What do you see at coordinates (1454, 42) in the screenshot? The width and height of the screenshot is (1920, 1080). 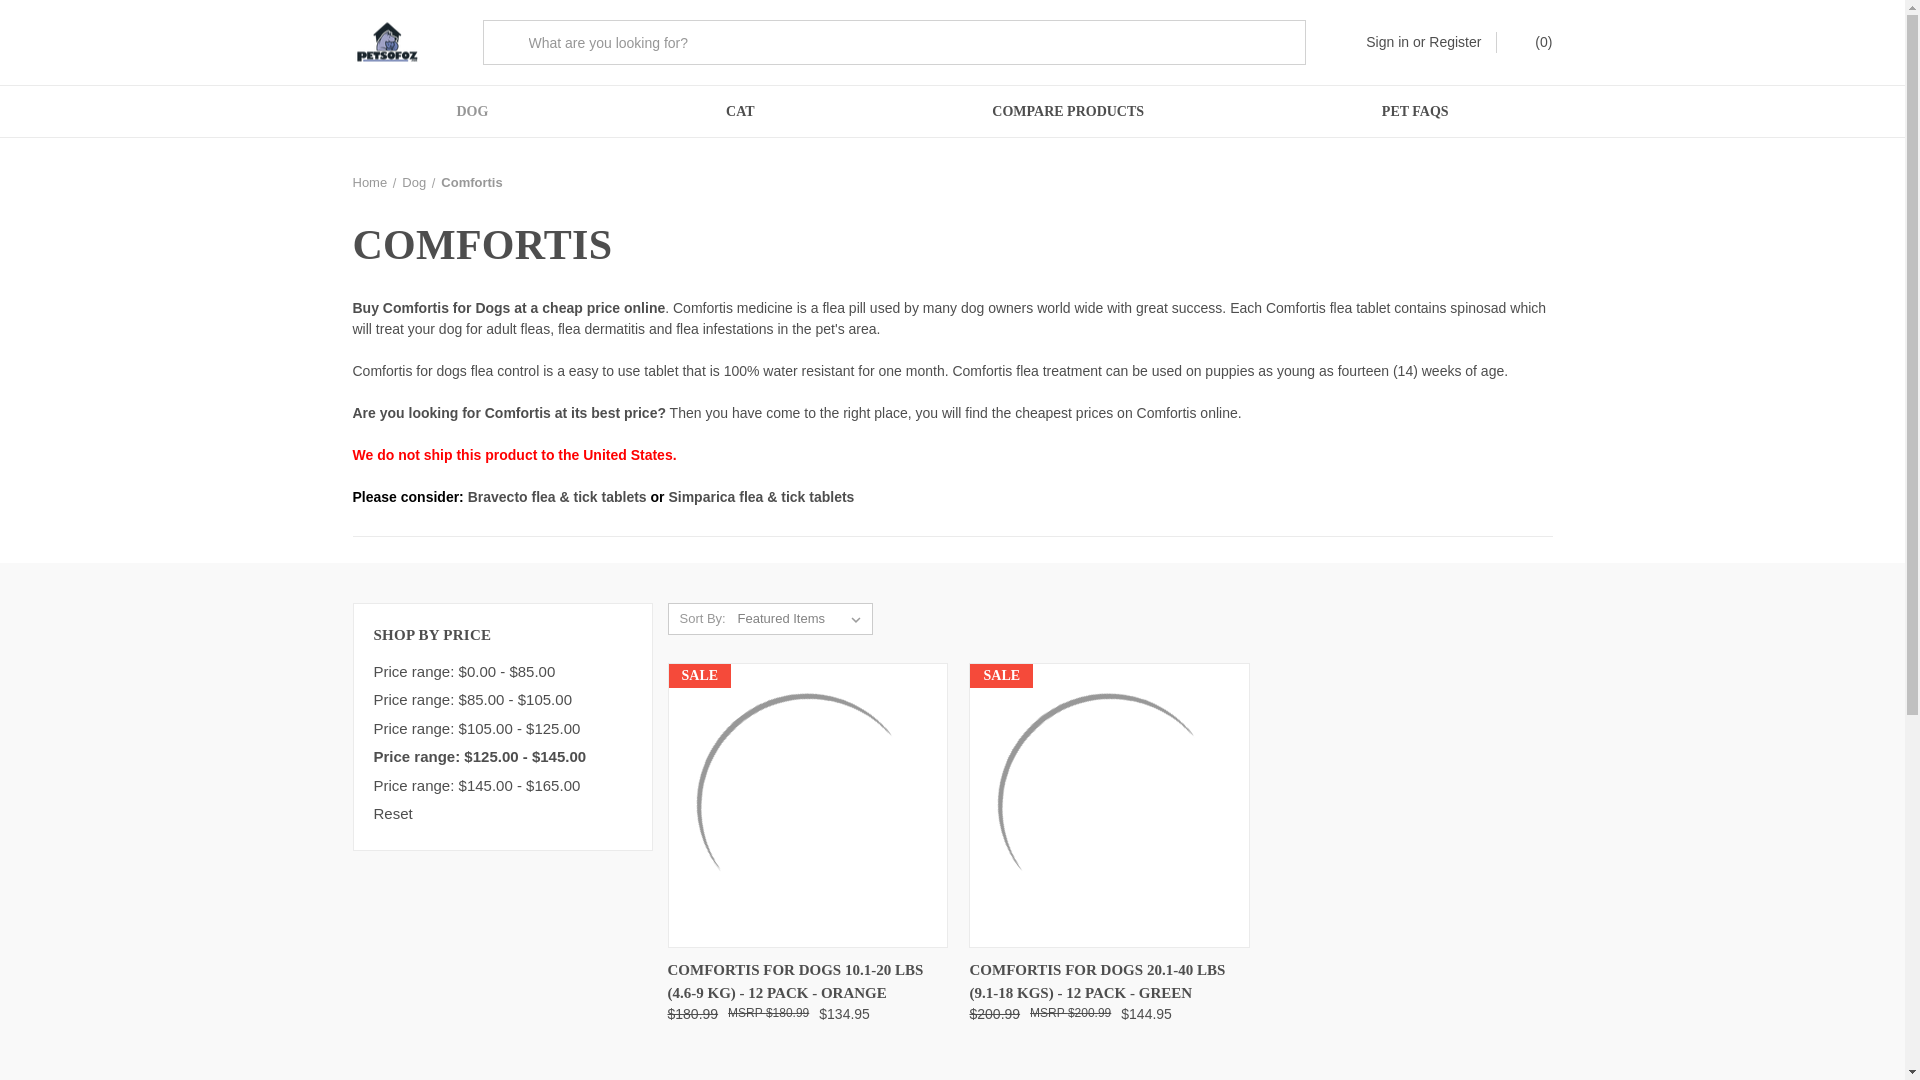 I see `Register` at bounding box center [1454, 42].